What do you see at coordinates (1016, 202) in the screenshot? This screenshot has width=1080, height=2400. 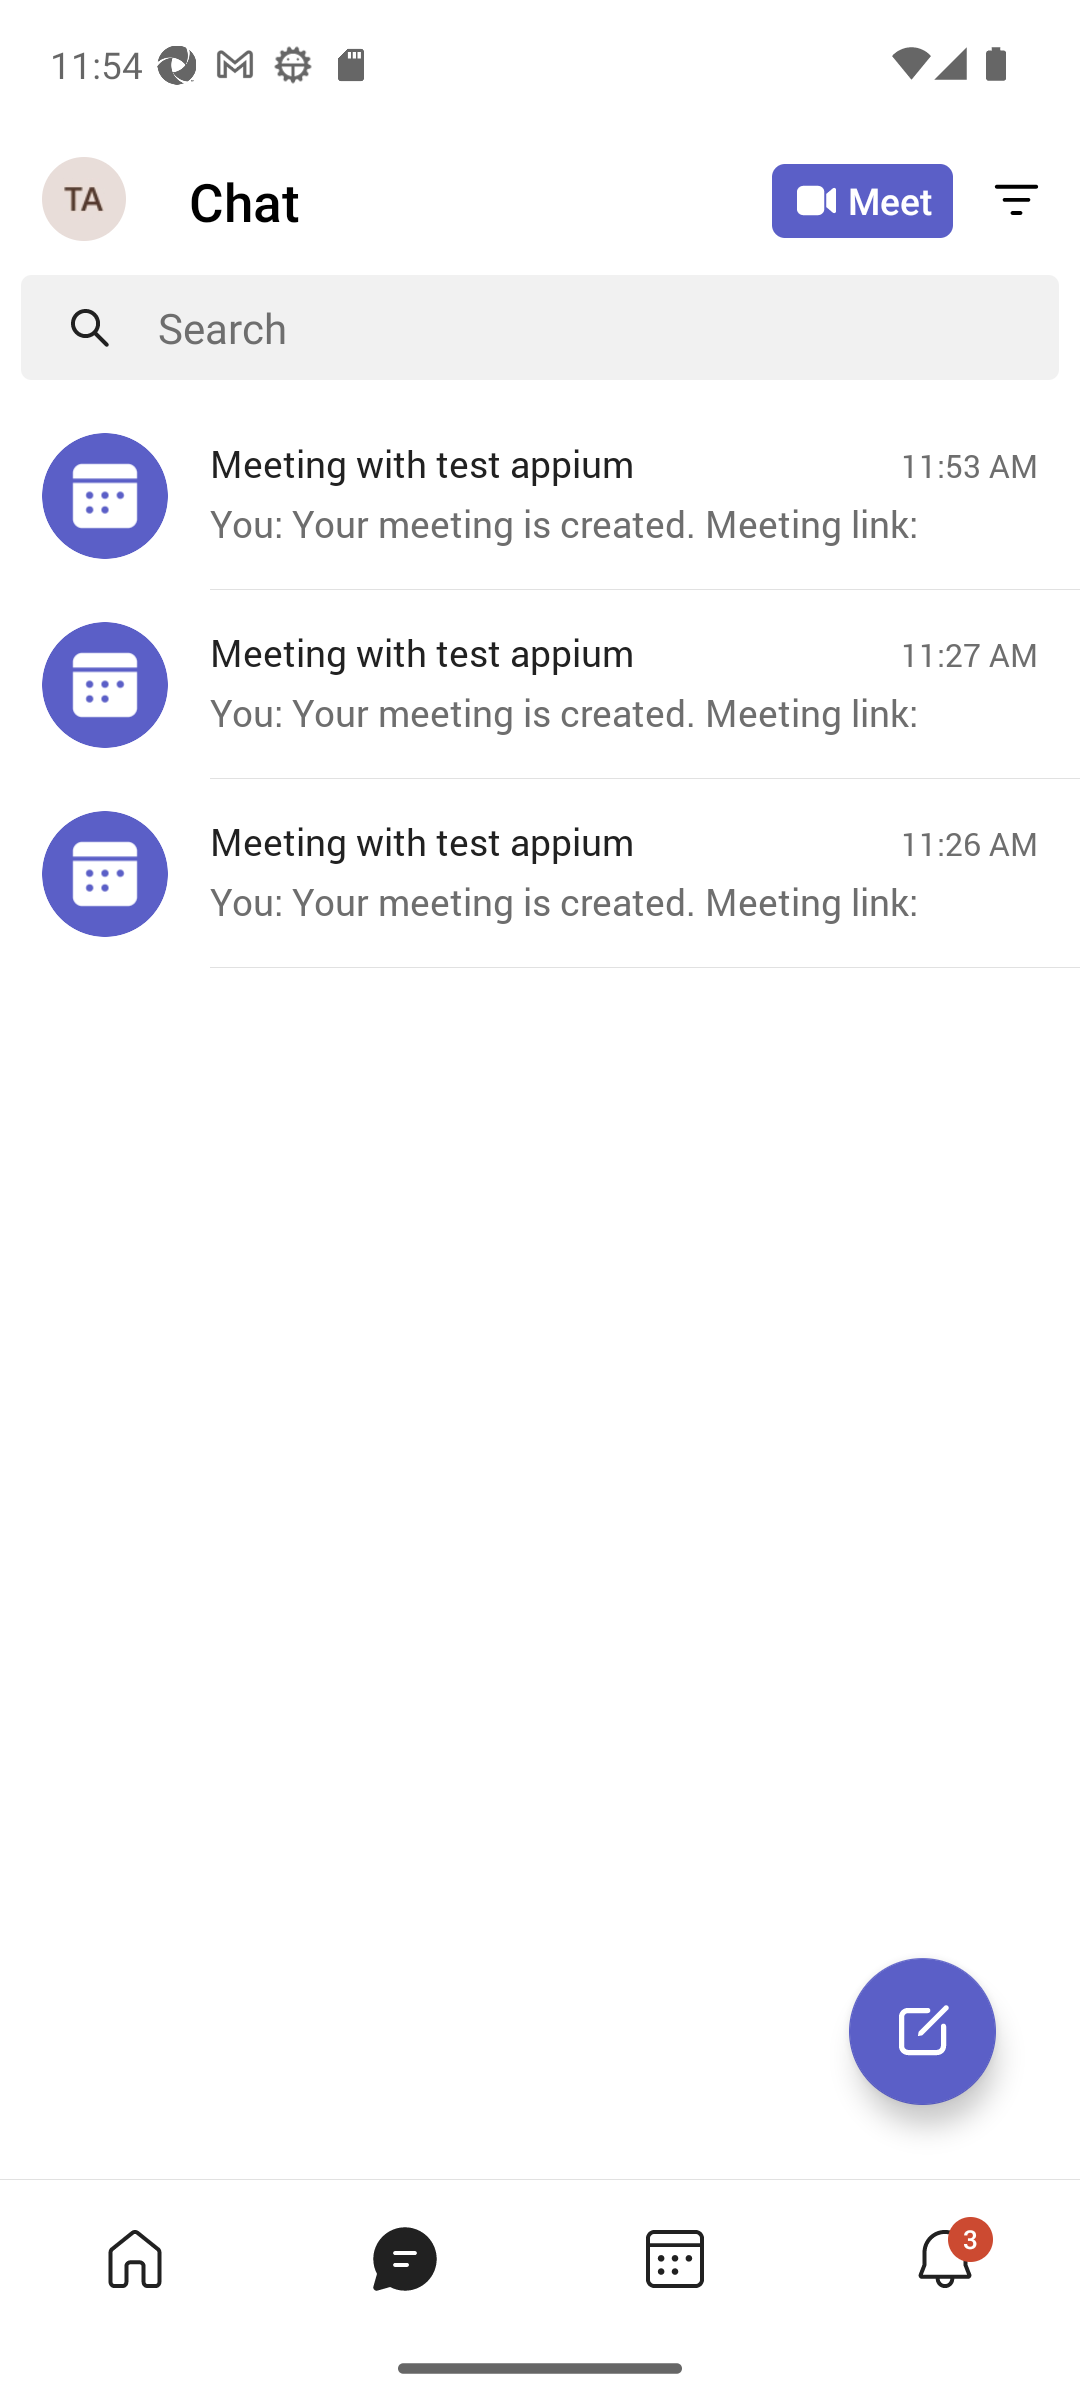 I see `Filter chat messages` at bounding box center [1016, 202].